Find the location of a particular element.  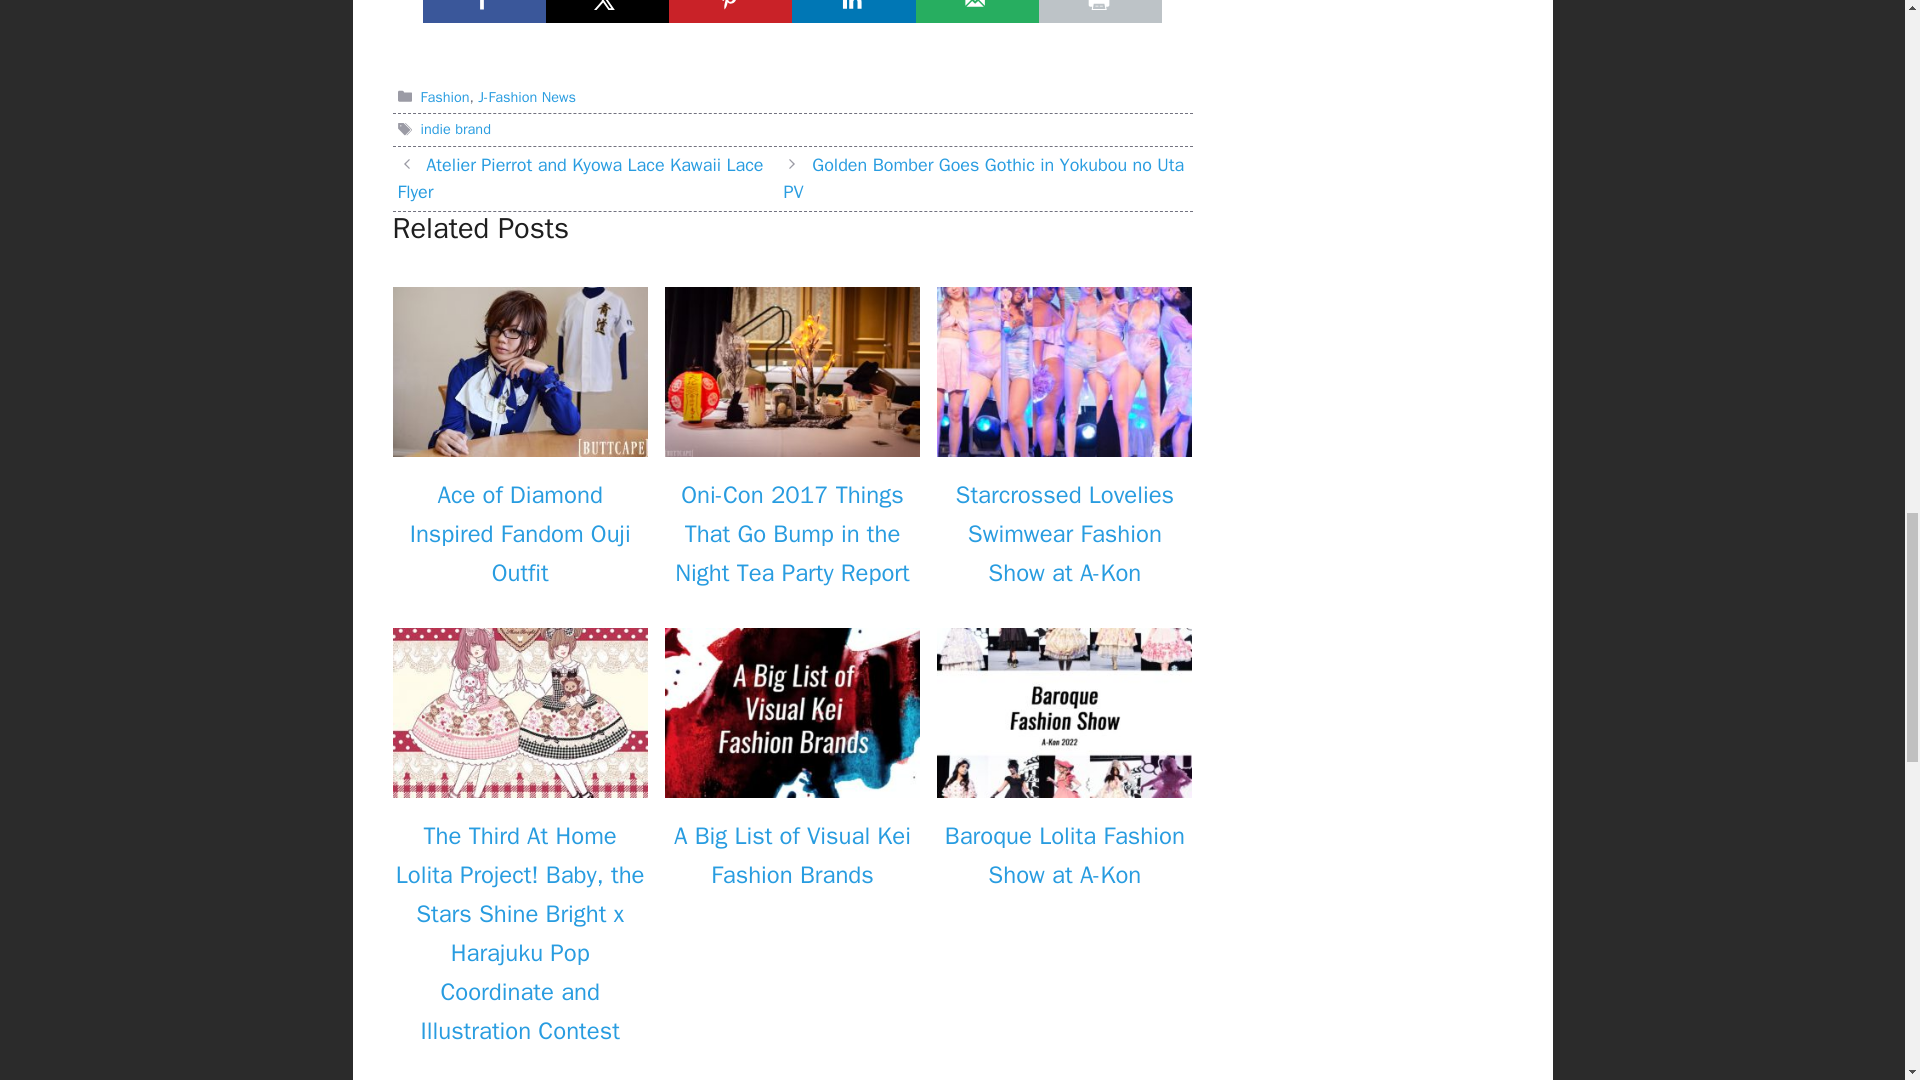

Share on Facebook is located at coordinates (484, 11).